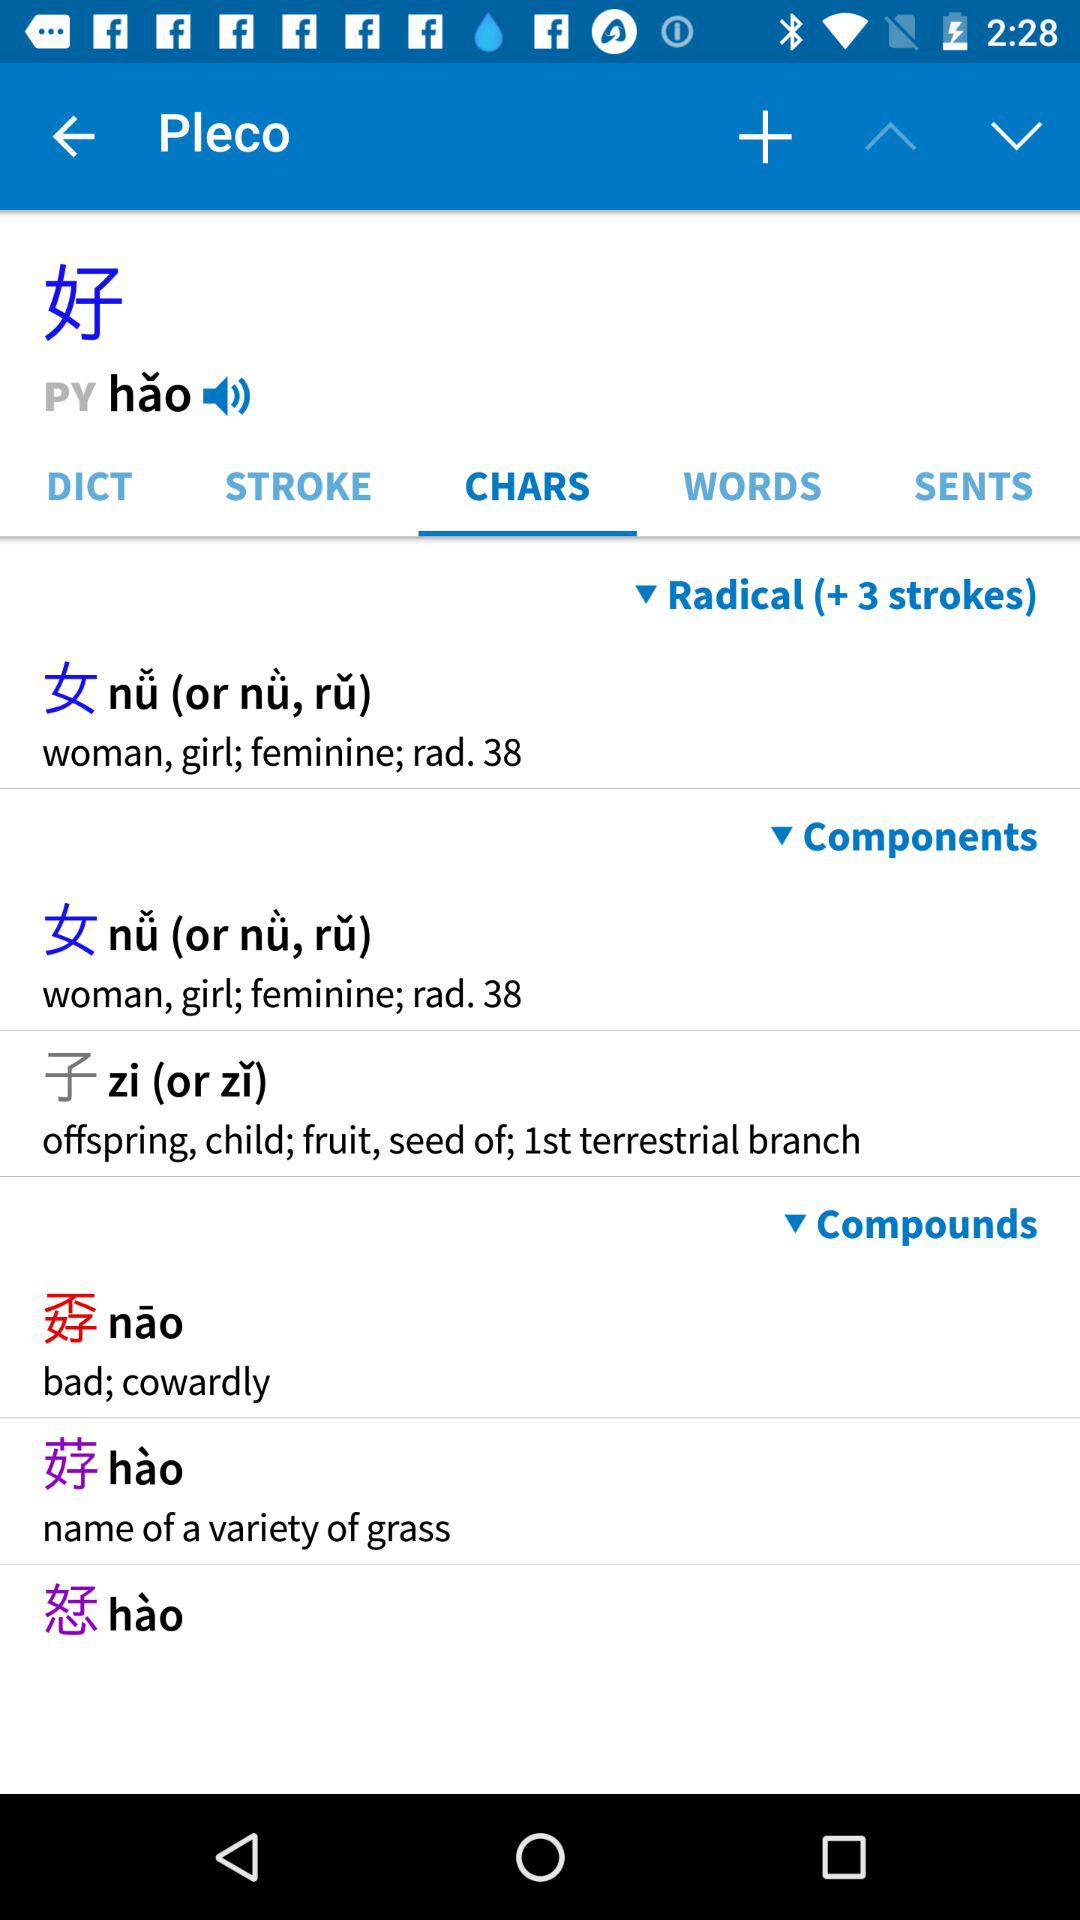  Describe the element at coordinates (836, 594) in the screenshot. I see `jump until the  radical (+ 3 strokes) icon` at that location.